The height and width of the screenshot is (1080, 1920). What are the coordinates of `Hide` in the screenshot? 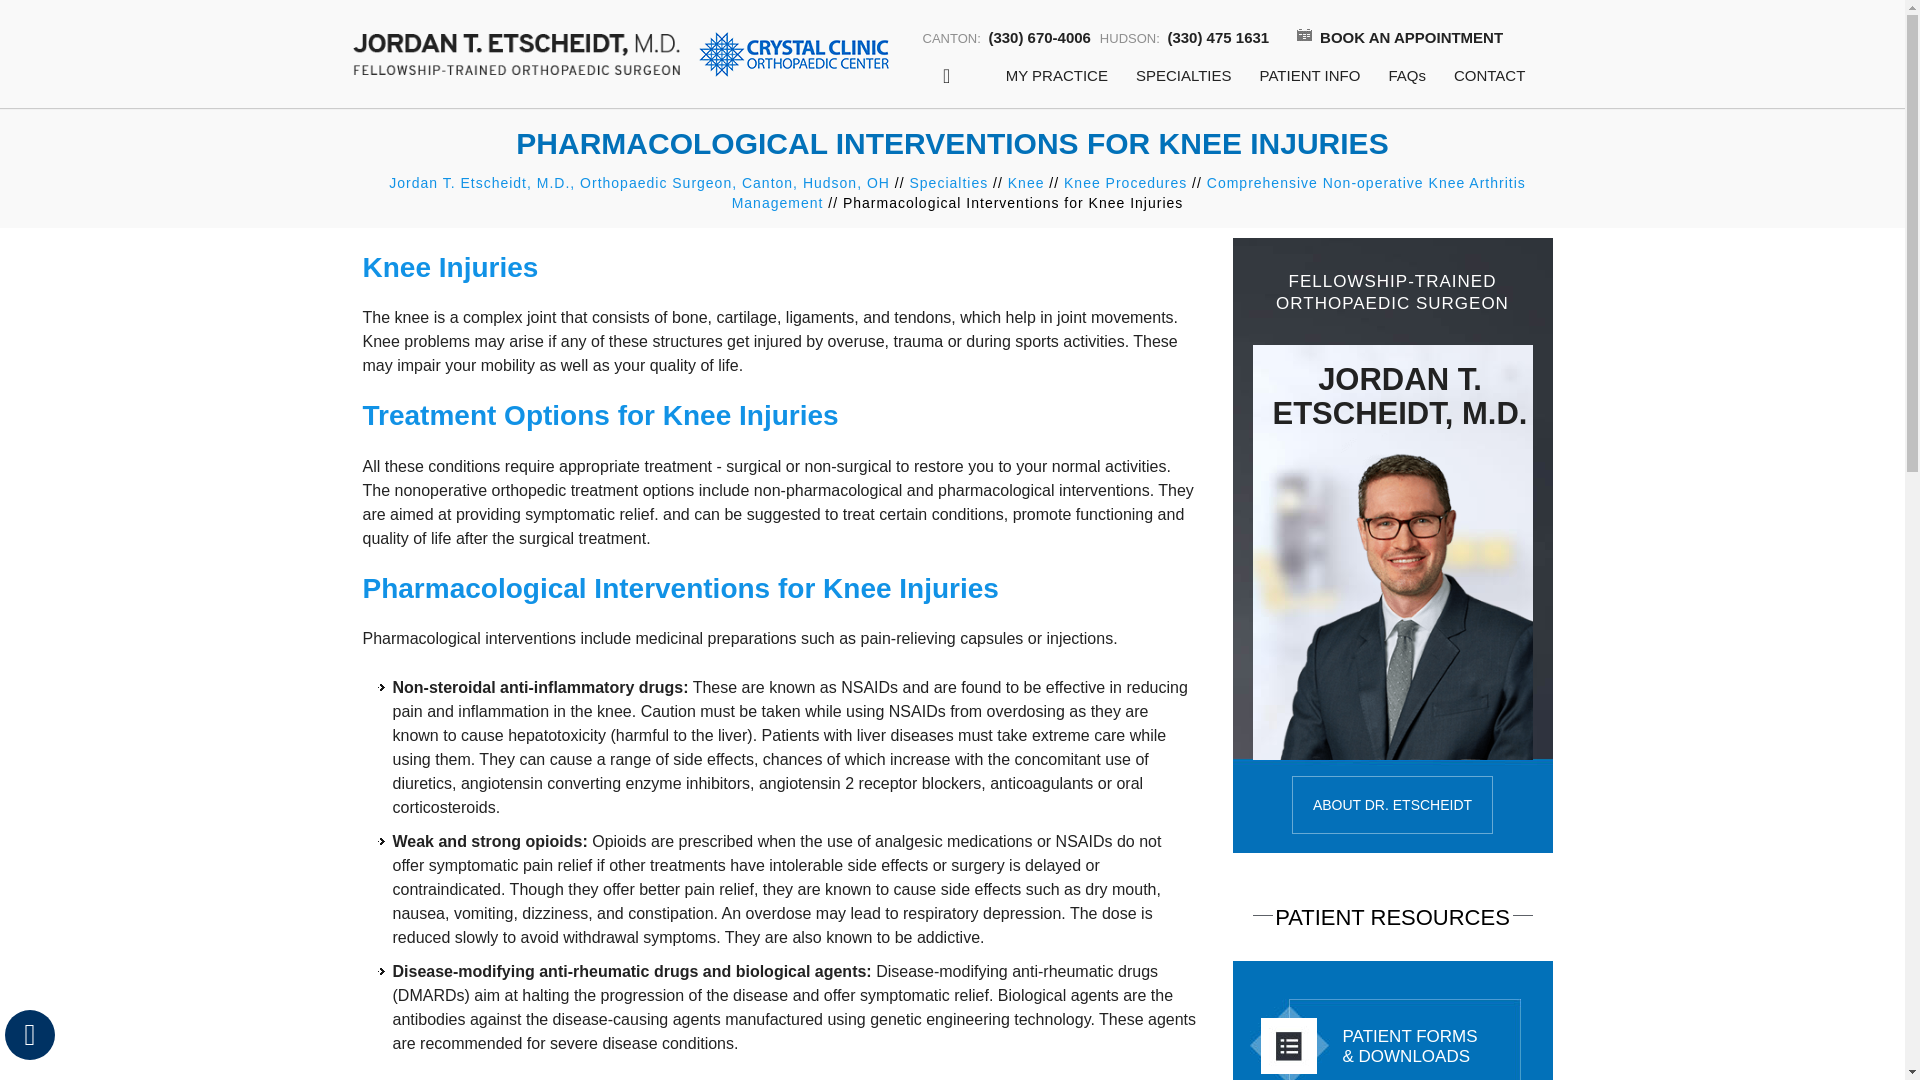 It's located at (29, 1034).